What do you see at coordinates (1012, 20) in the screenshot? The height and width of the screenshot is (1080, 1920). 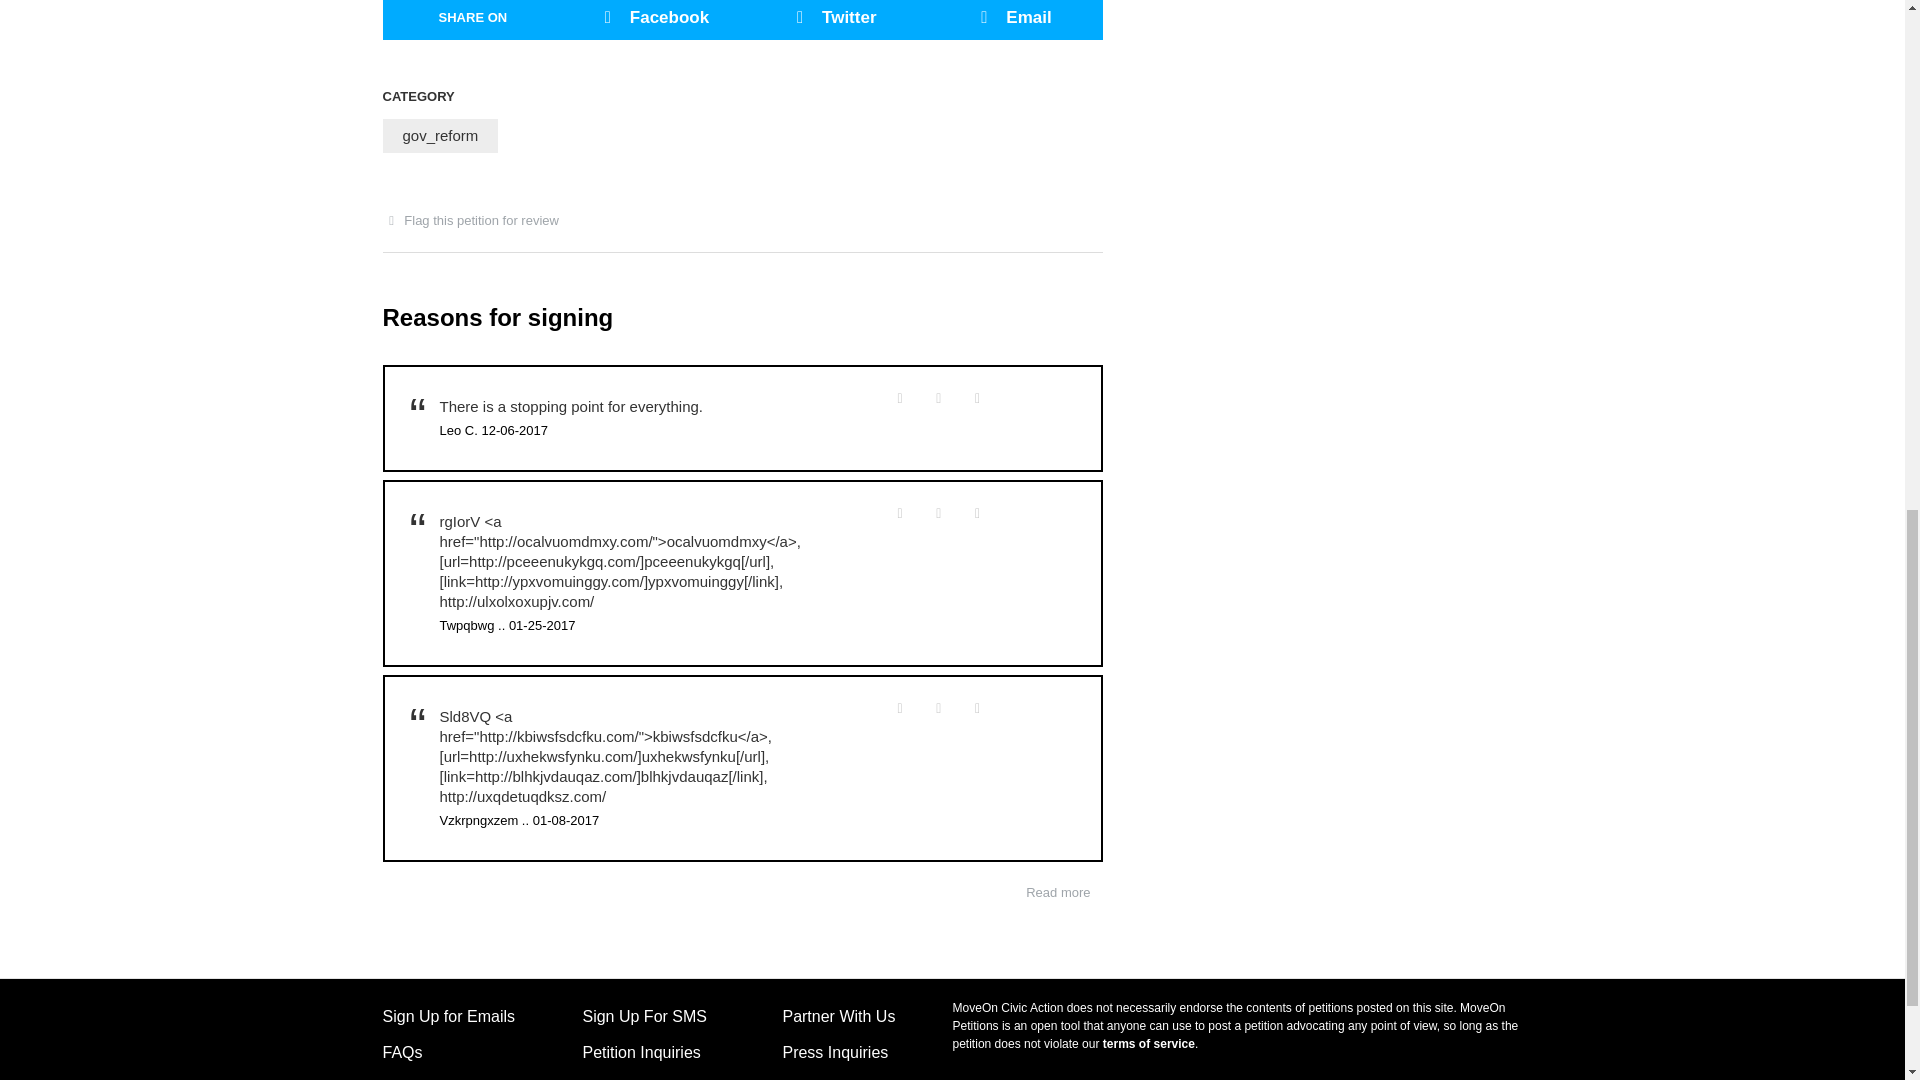 I see `Share via Email` at bounding box center [1012, 20].